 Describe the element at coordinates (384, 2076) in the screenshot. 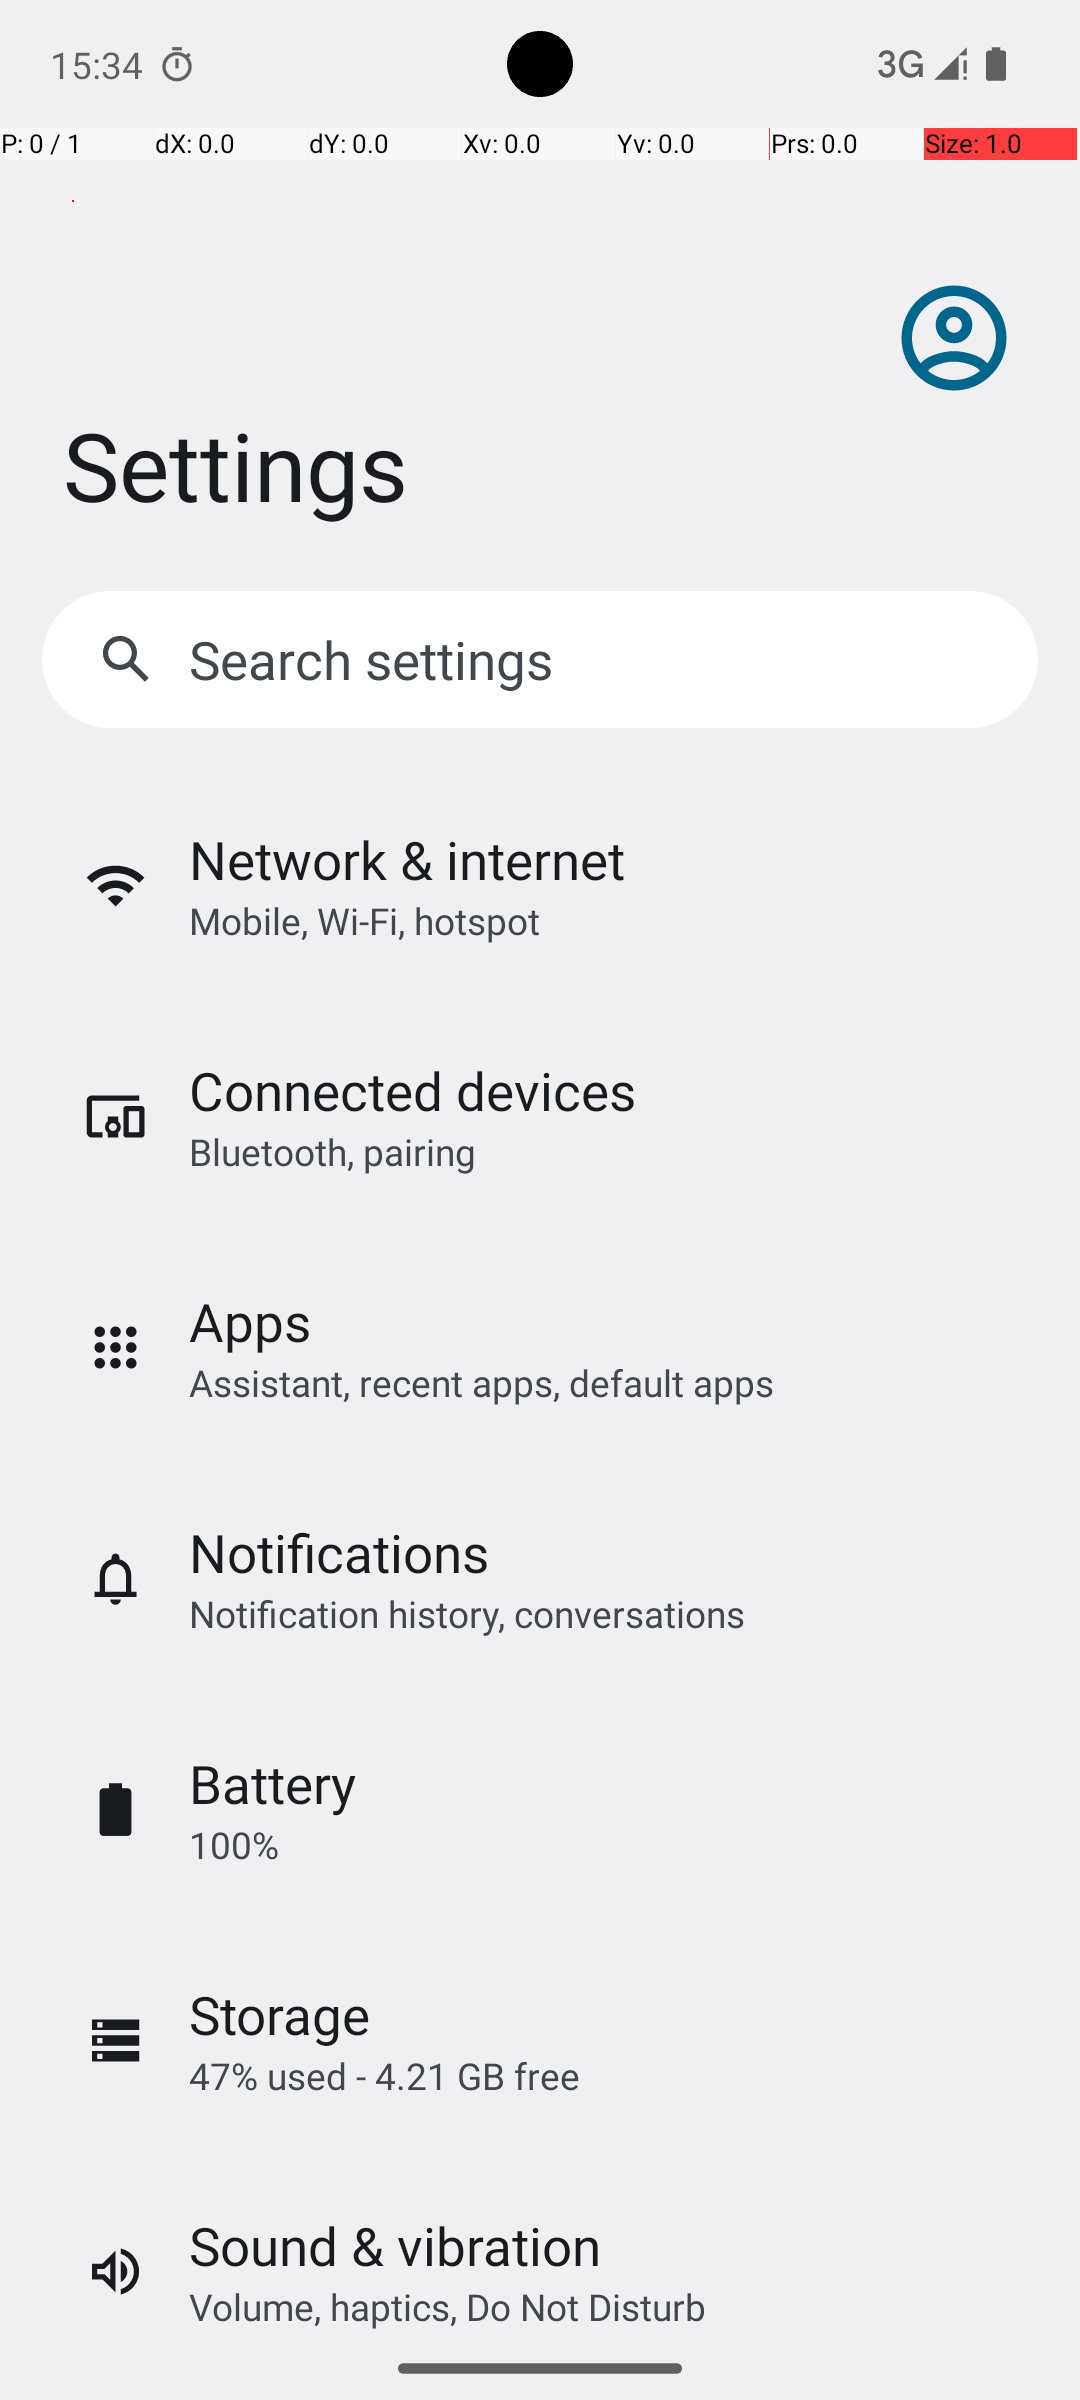

I see `47% used - 4.21 GB free` at that location.